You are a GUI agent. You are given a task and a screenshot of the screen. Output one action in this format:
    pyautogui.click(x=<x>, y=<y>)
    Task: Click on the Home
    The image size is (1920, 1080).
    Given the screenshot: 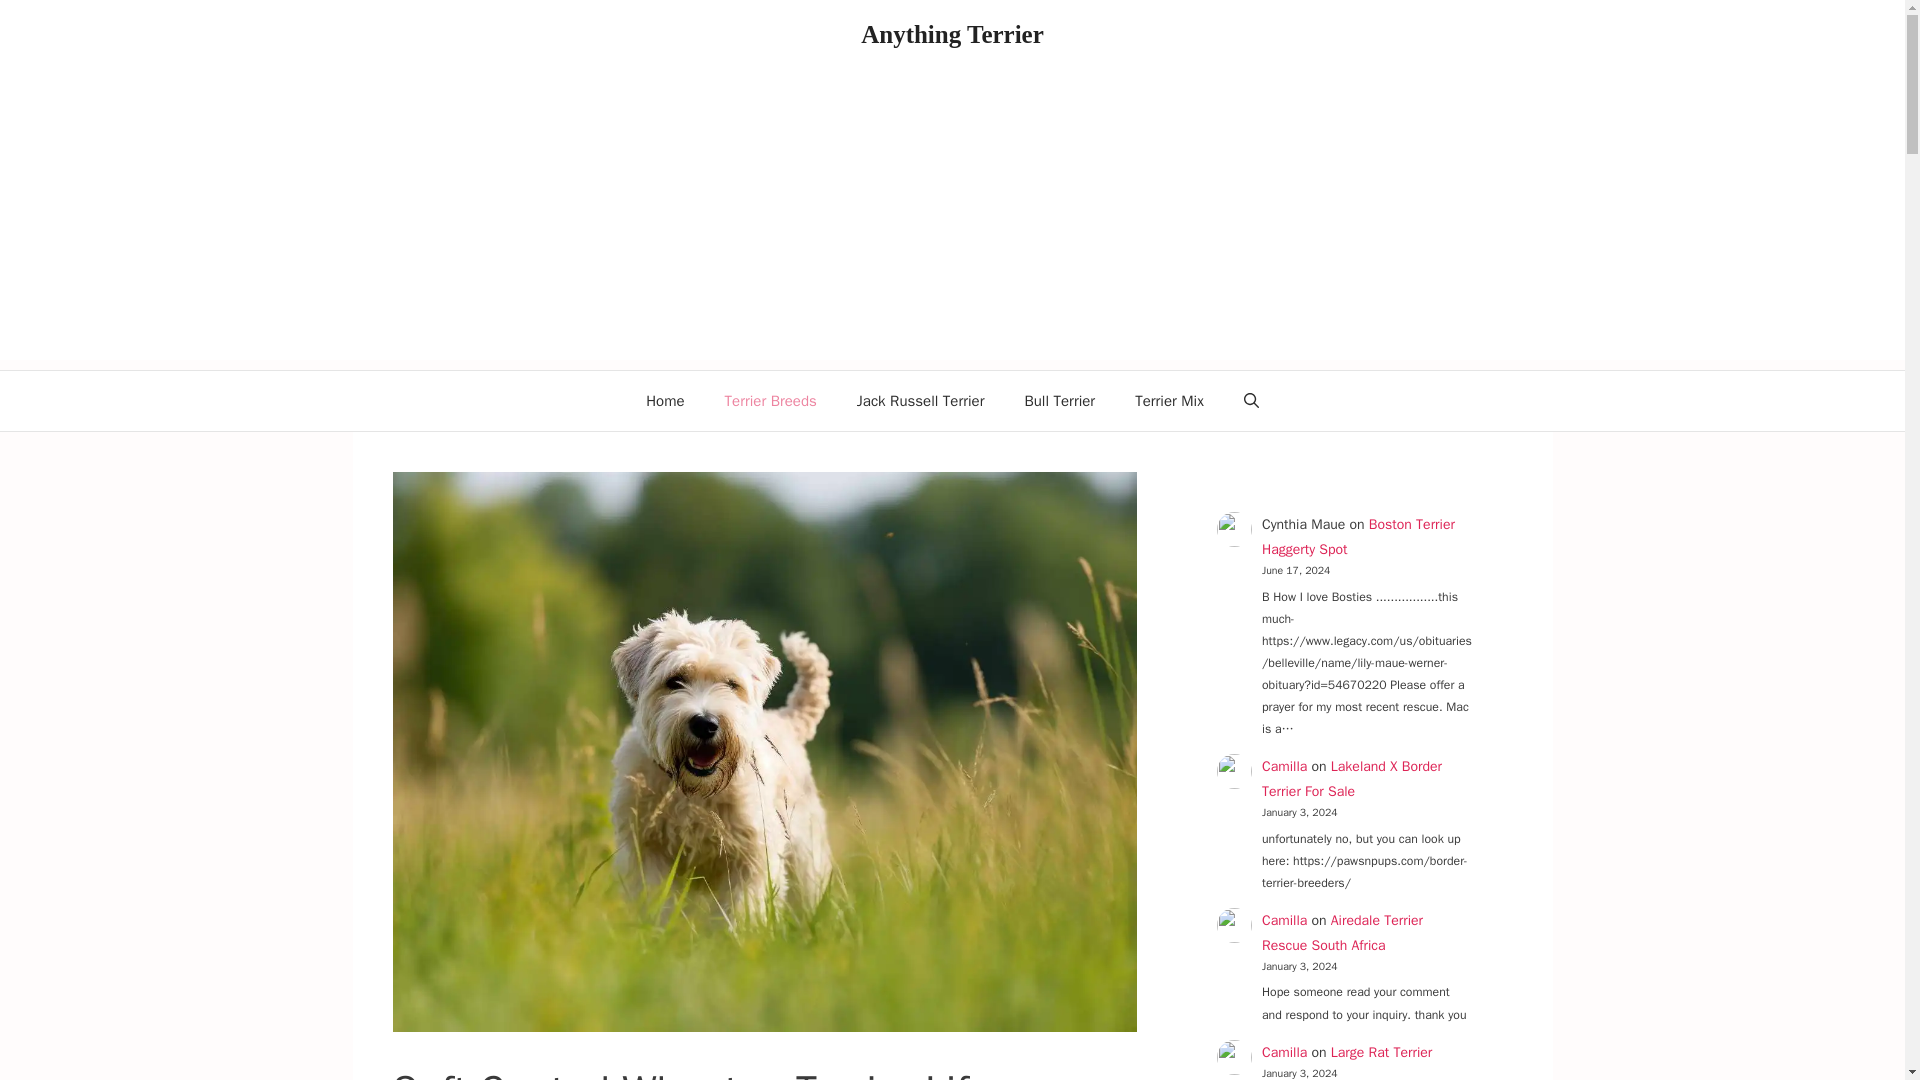 What is the action you would take?
    pyautogui.click(x=664, y=400)
    